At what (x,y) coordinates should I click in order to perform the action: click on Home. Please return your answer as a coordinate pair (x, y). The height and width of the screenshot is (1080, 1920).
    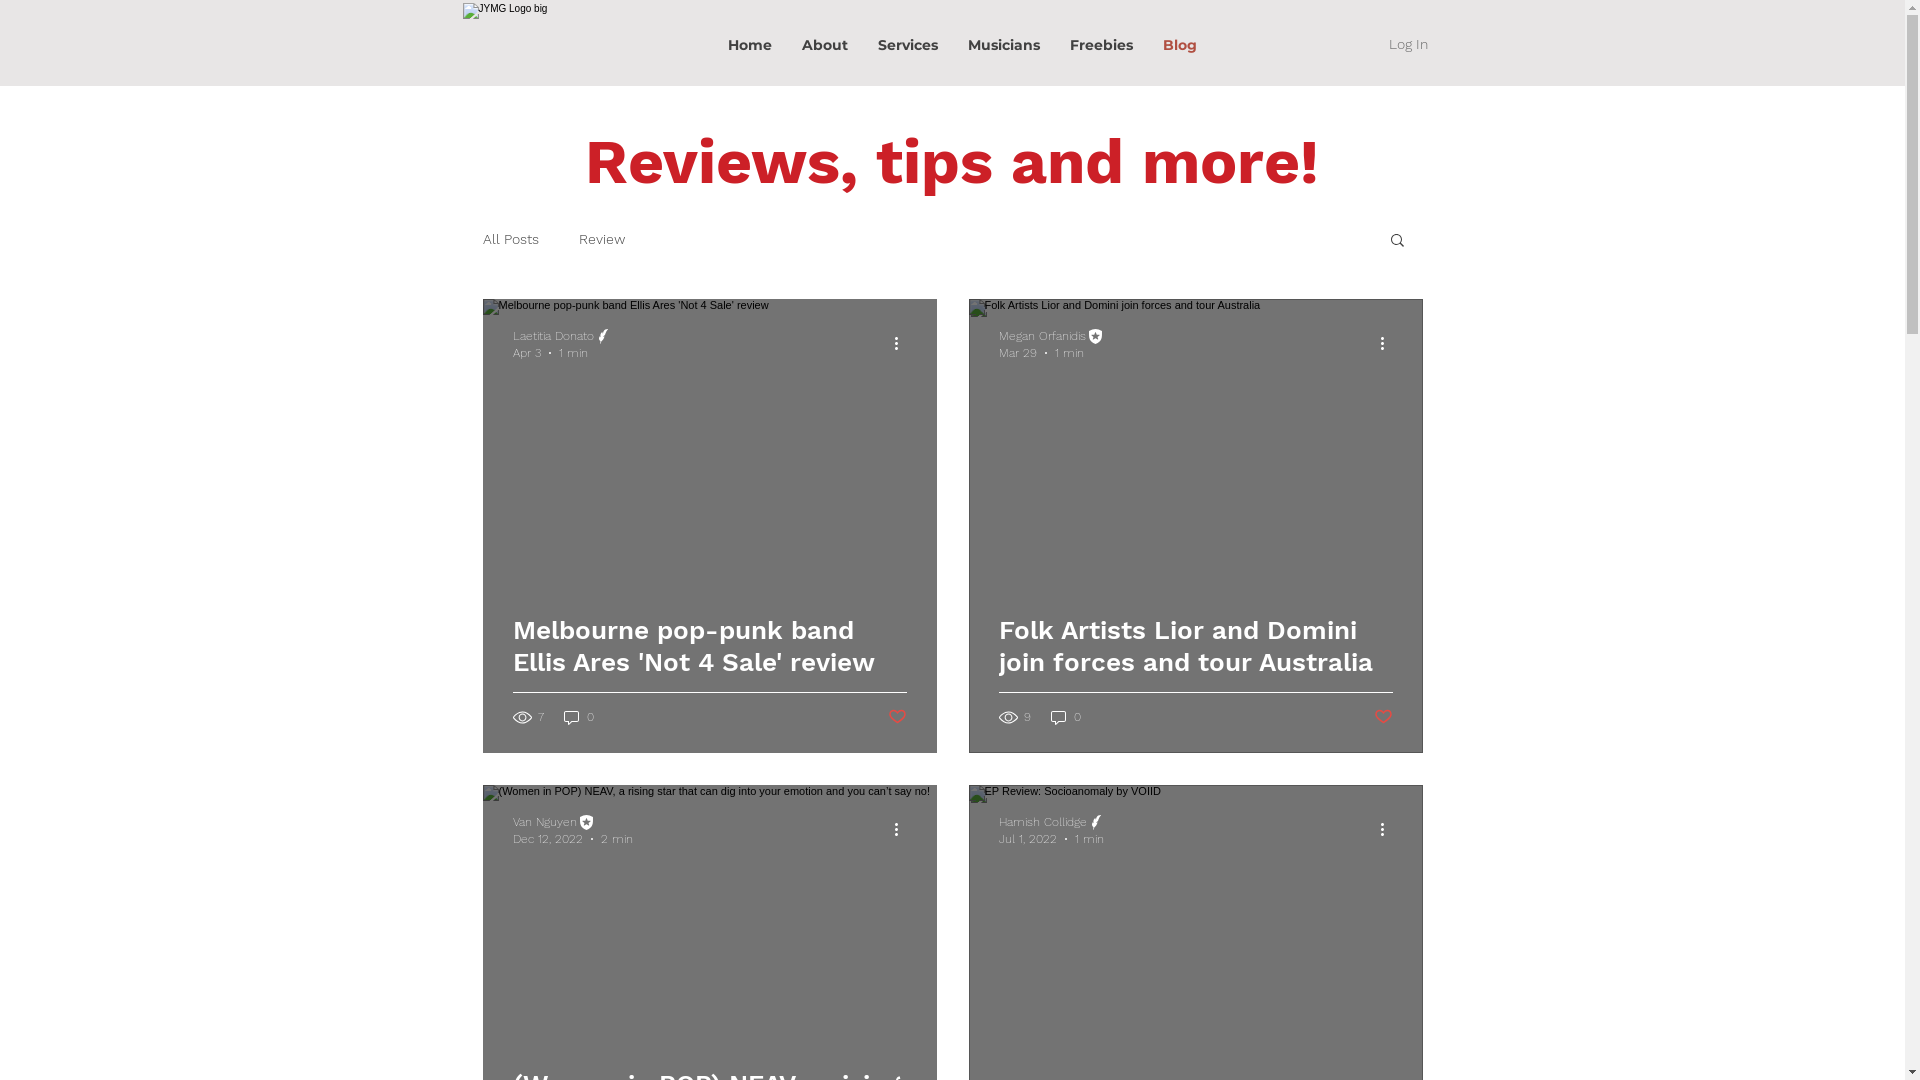
    Looking at the image, I should click on (749, 45).